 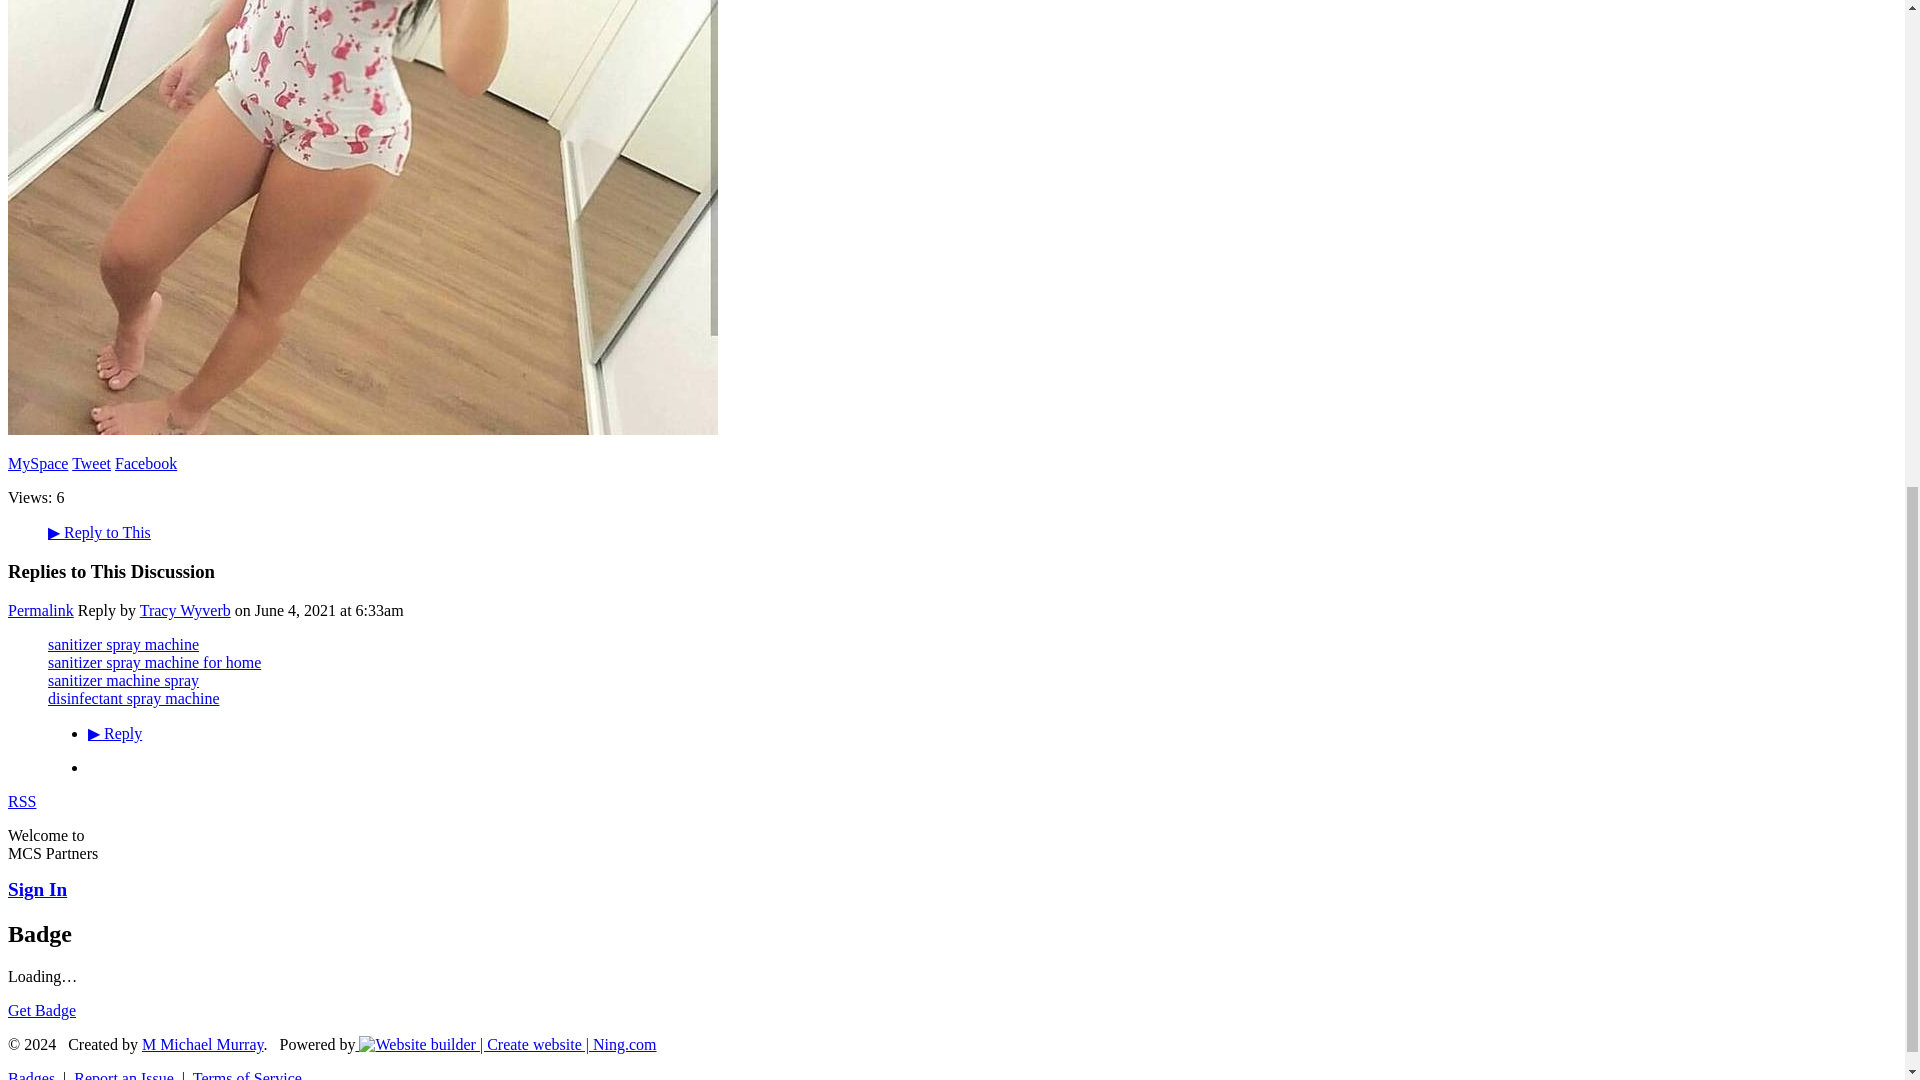 I want to click on Ning Website Builder, so click(x=508, y=1044).